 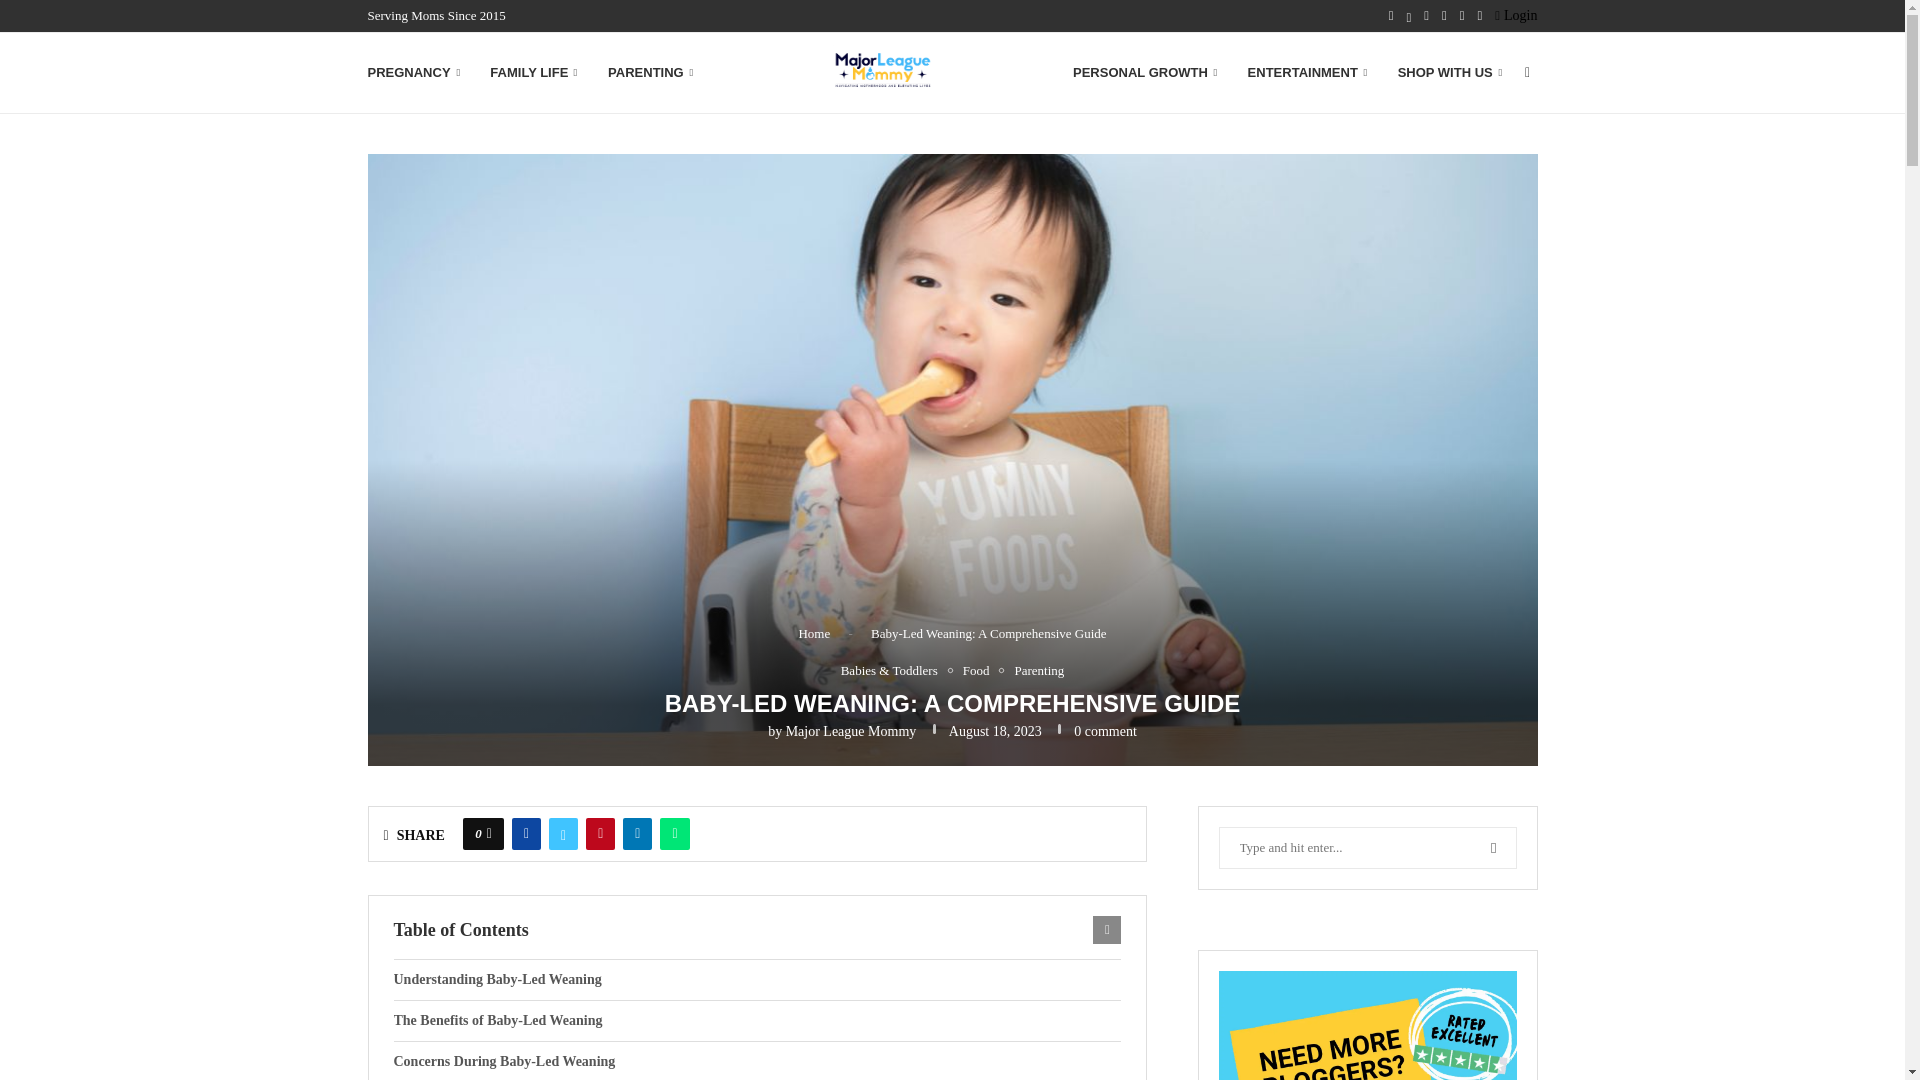 I want to click on ENTERTAINMENT, so click(x=1308, y=73).